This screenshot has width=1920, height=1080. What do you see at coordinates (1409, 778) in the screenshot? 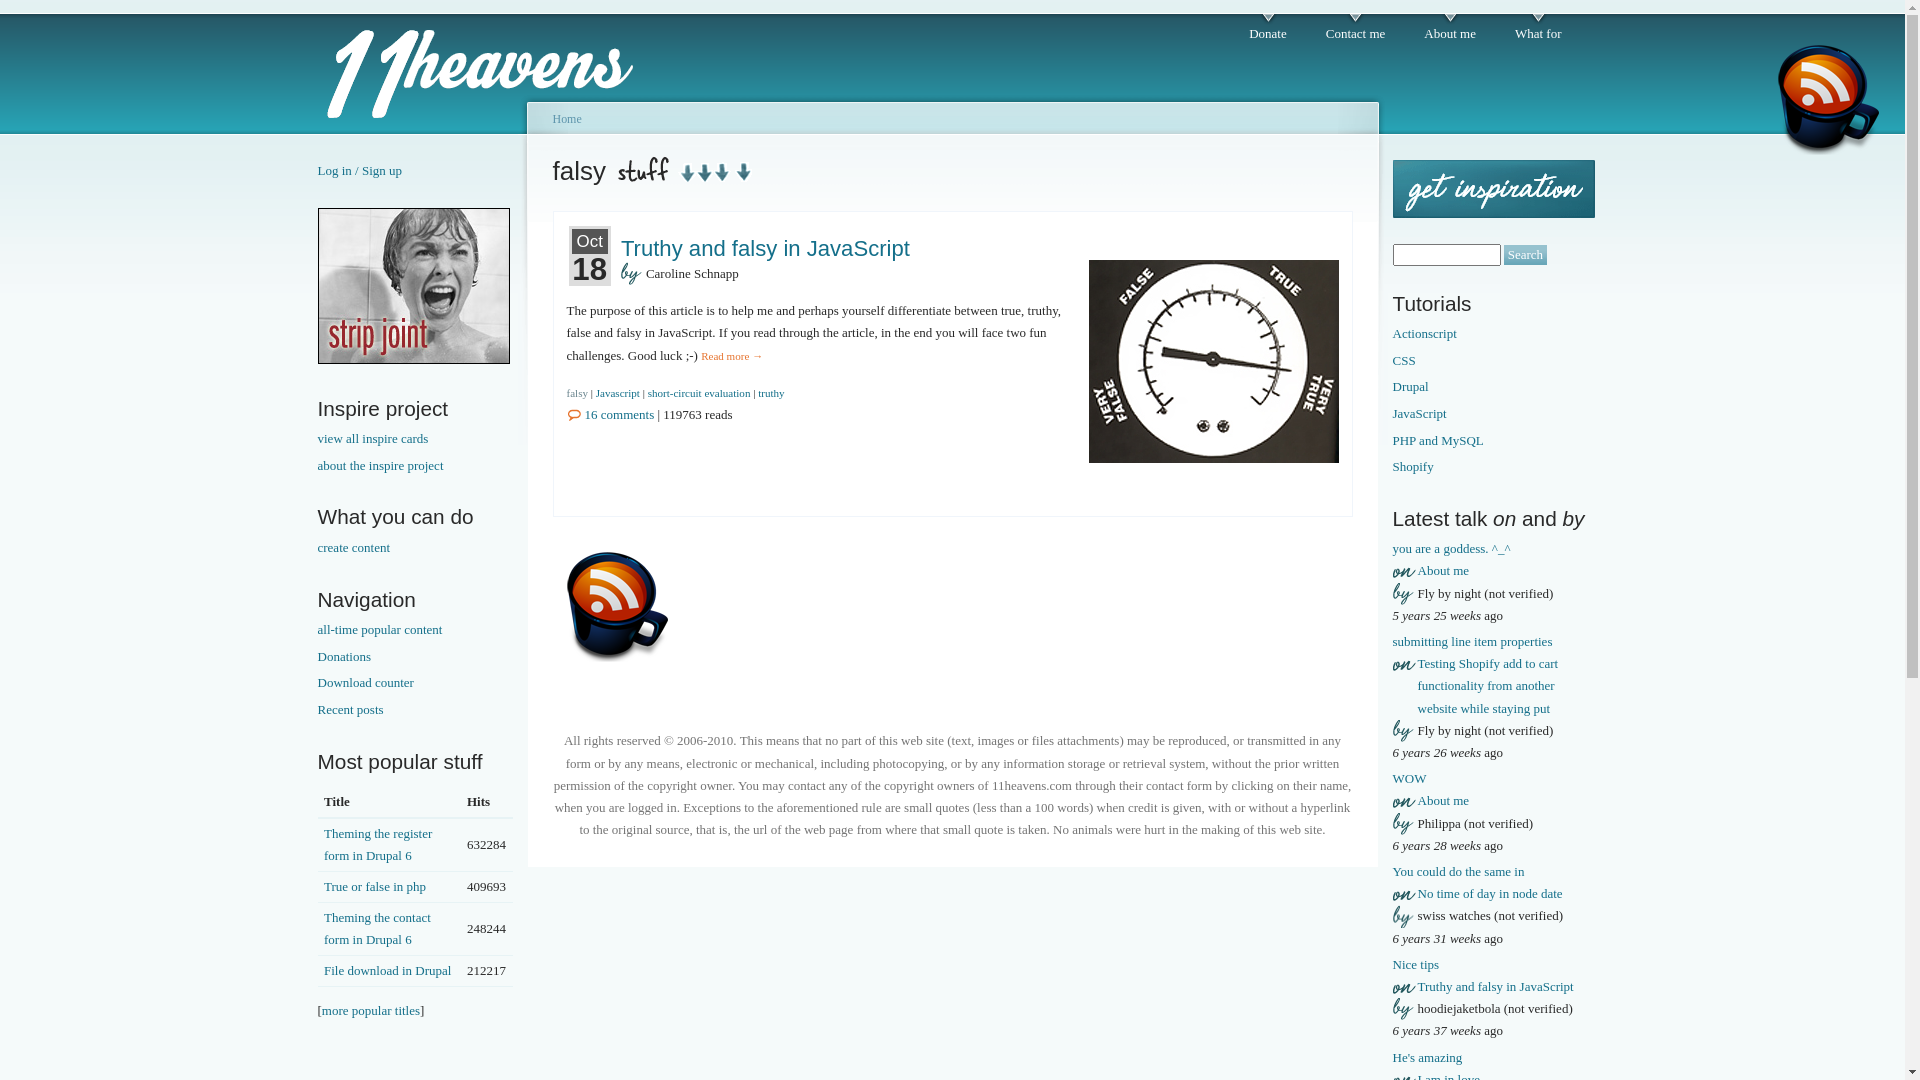
I see `WOW` at bounding box center [1409, 778].